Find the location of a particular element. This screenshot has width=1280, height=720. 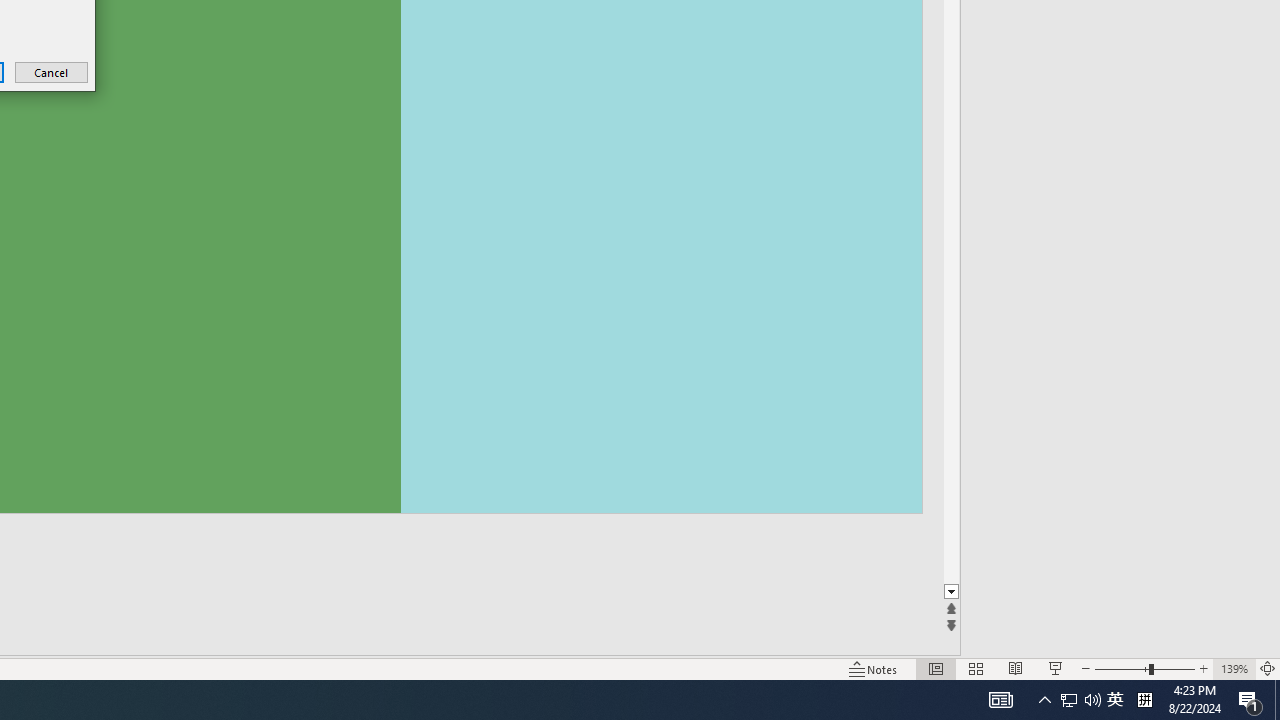

Zoom In is located at coordinates (1080, 700).